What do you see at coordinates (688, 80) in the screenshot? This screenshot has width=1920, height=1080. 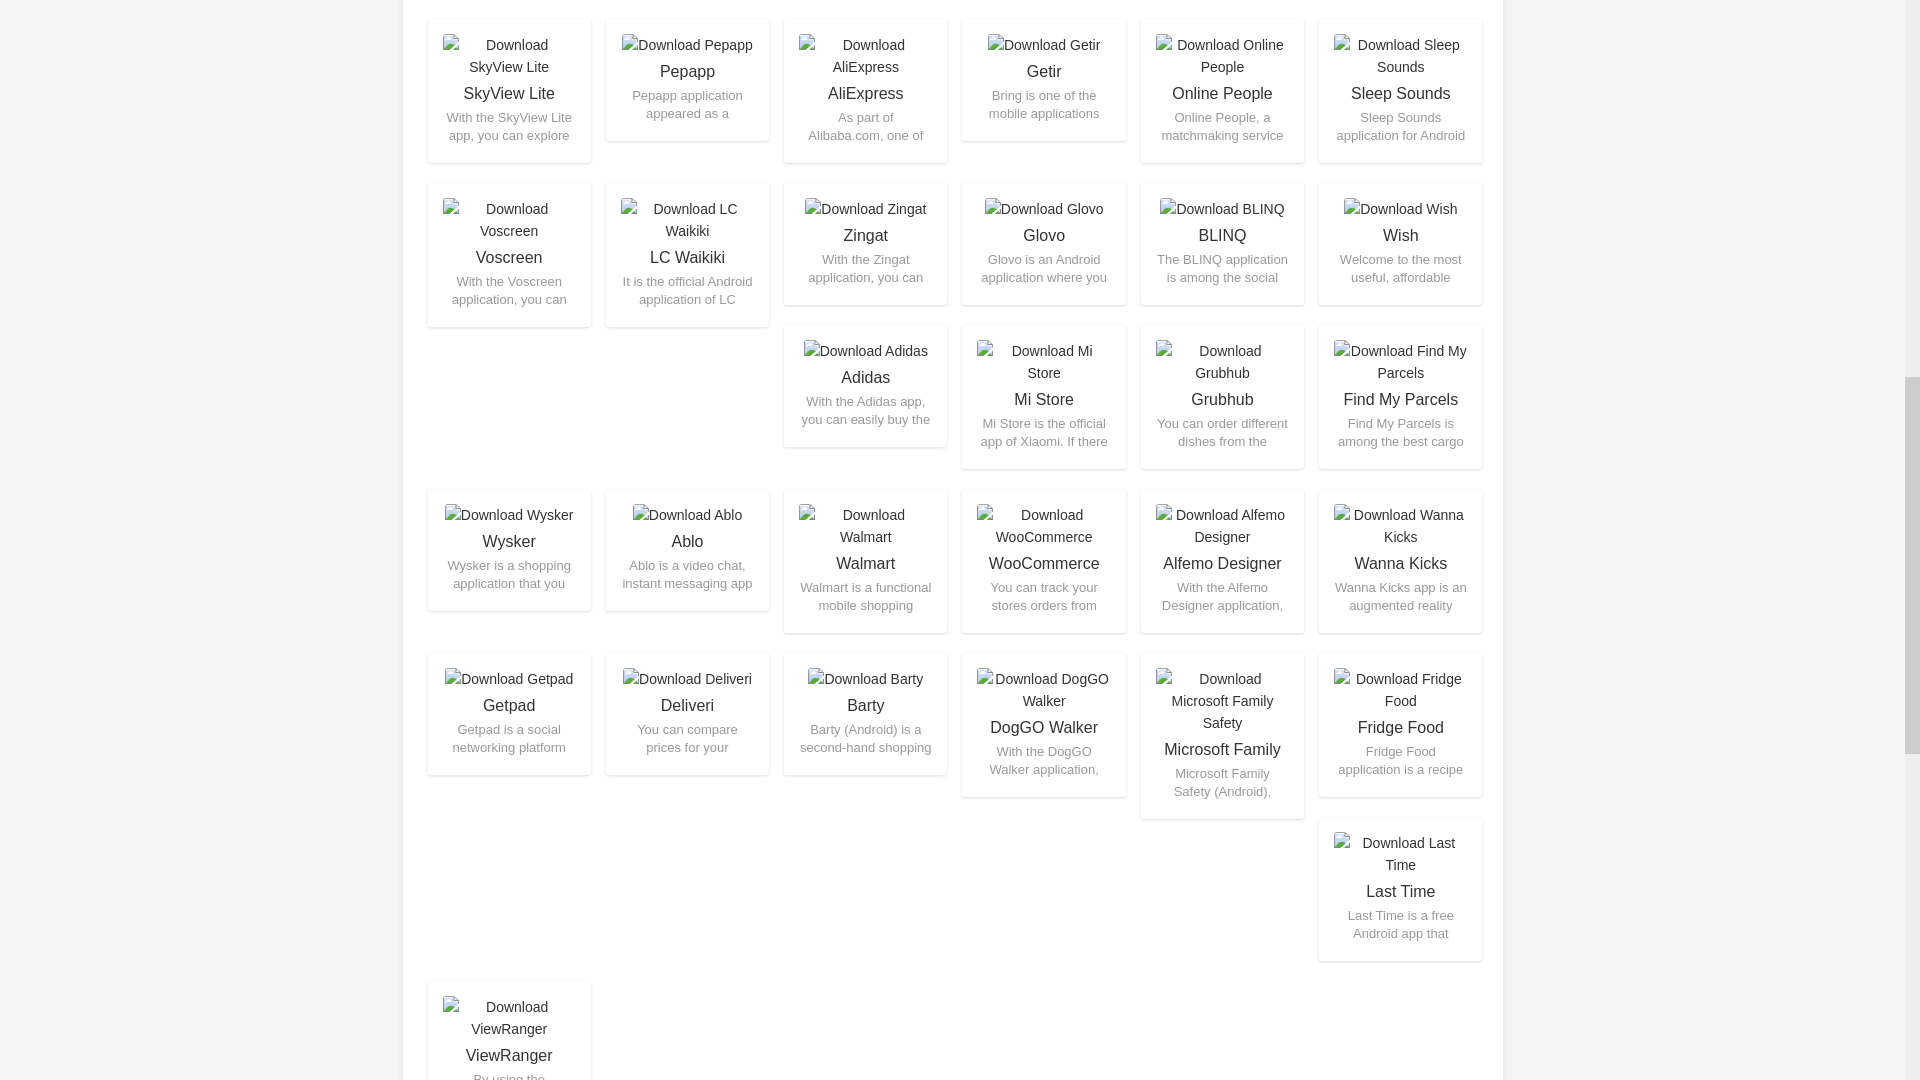 I see `Download Pepapp` at bounding box center [688, 80].